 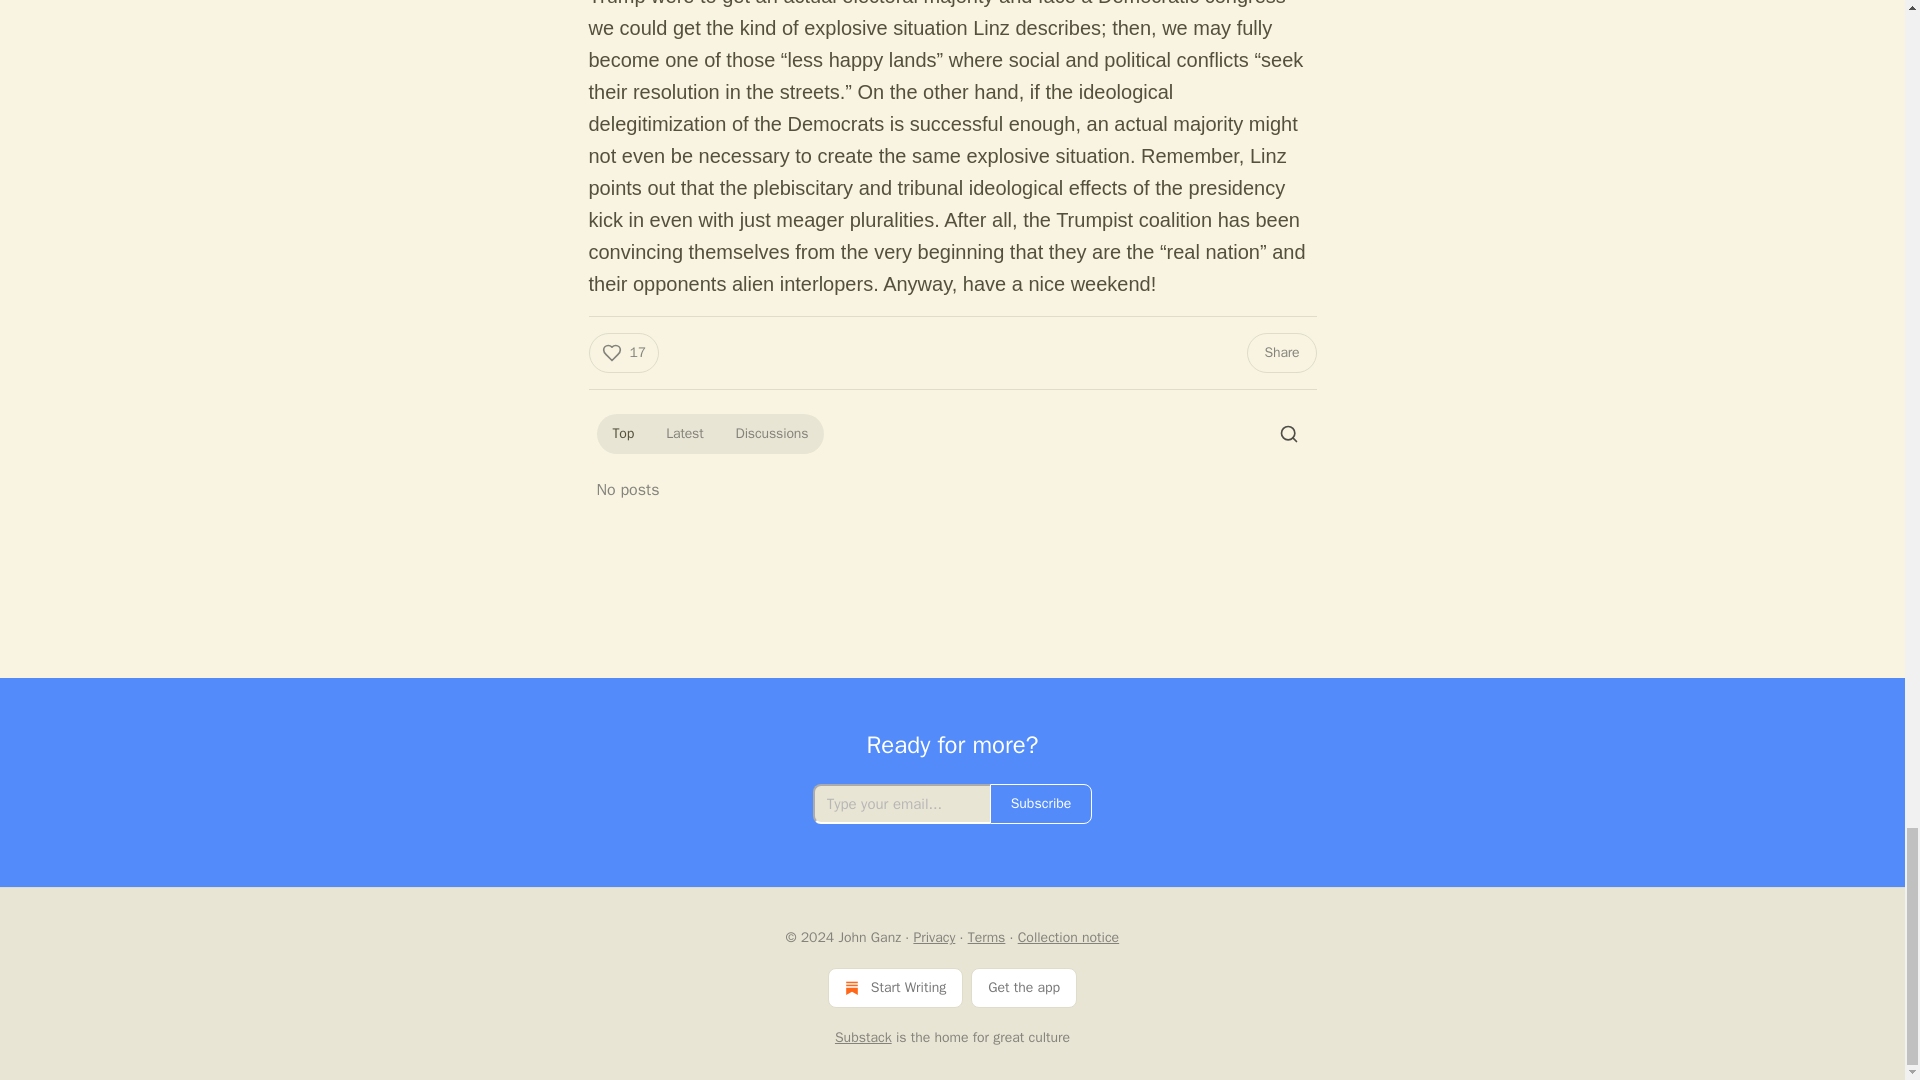 I want to click on Latest, so click(x=684, y=434).